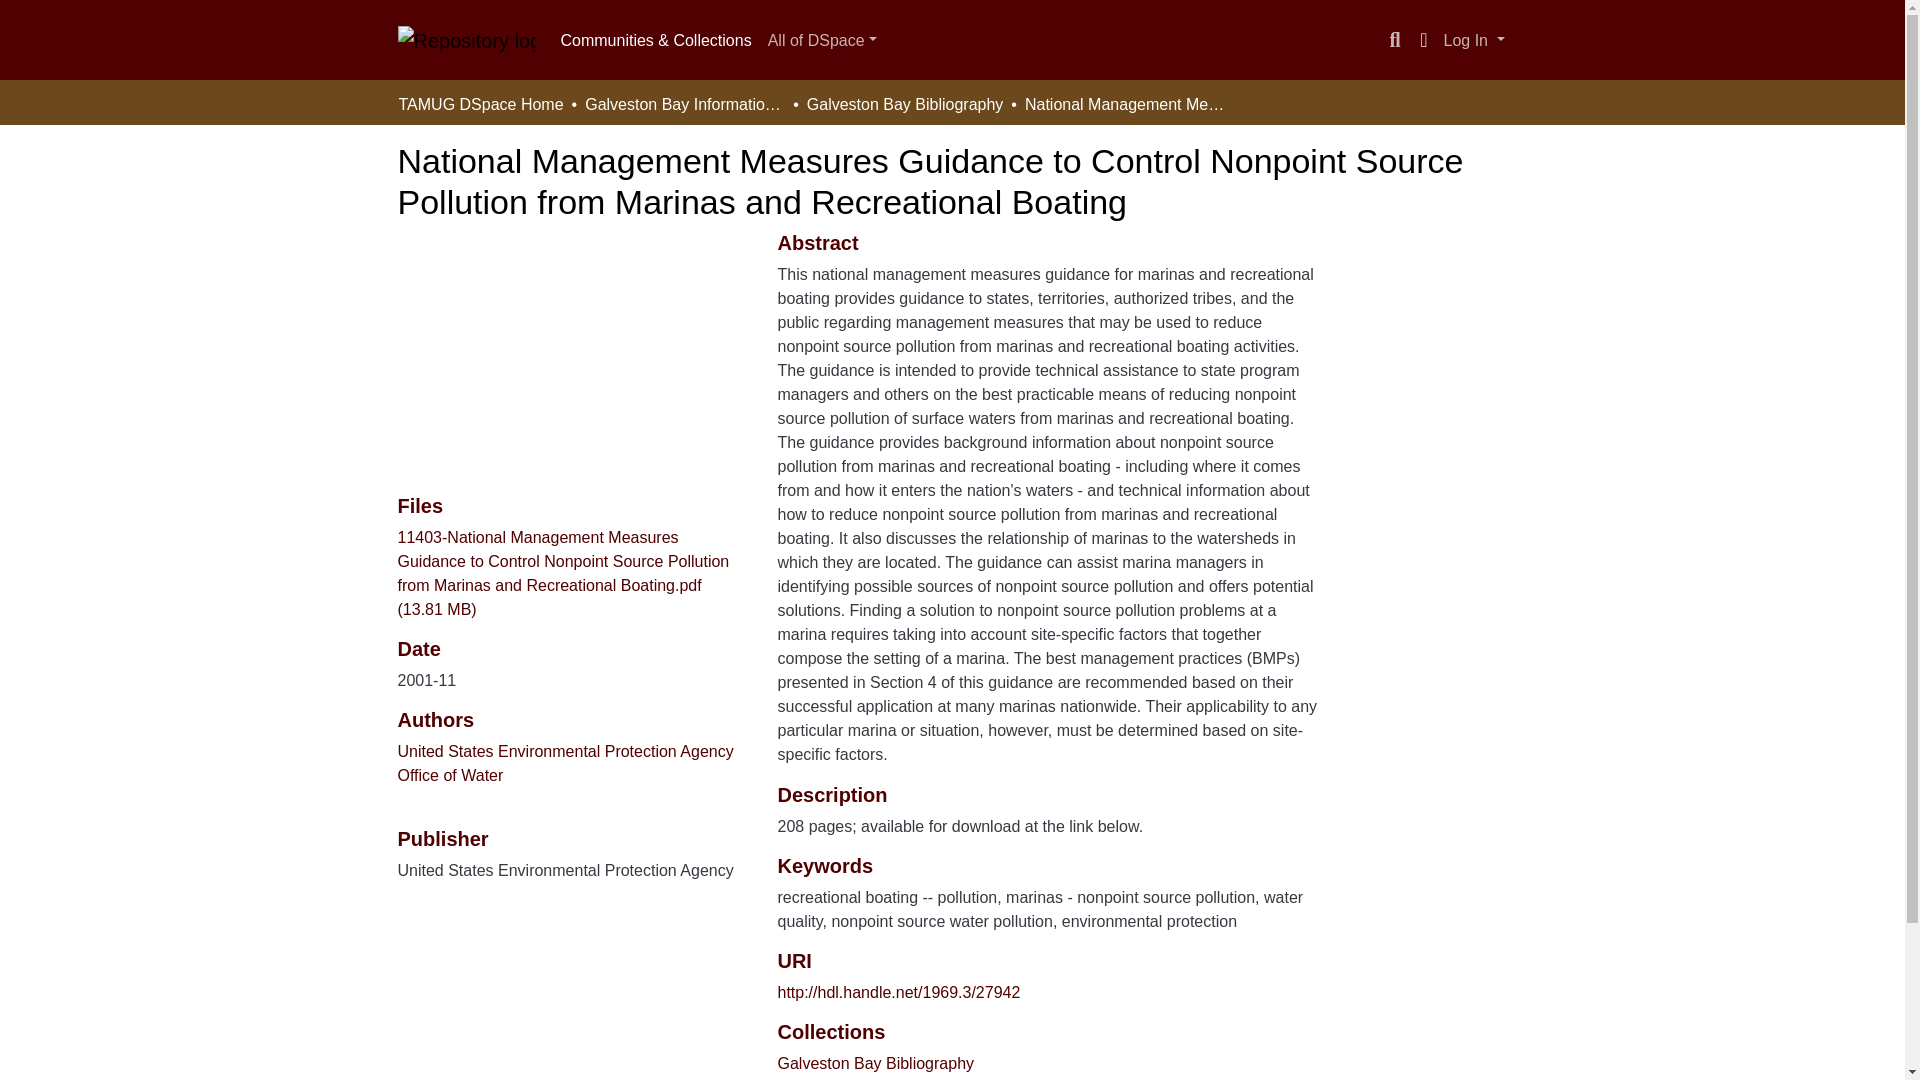  I want to click on Galveston Bay Bibliography, so click(875, 1064).